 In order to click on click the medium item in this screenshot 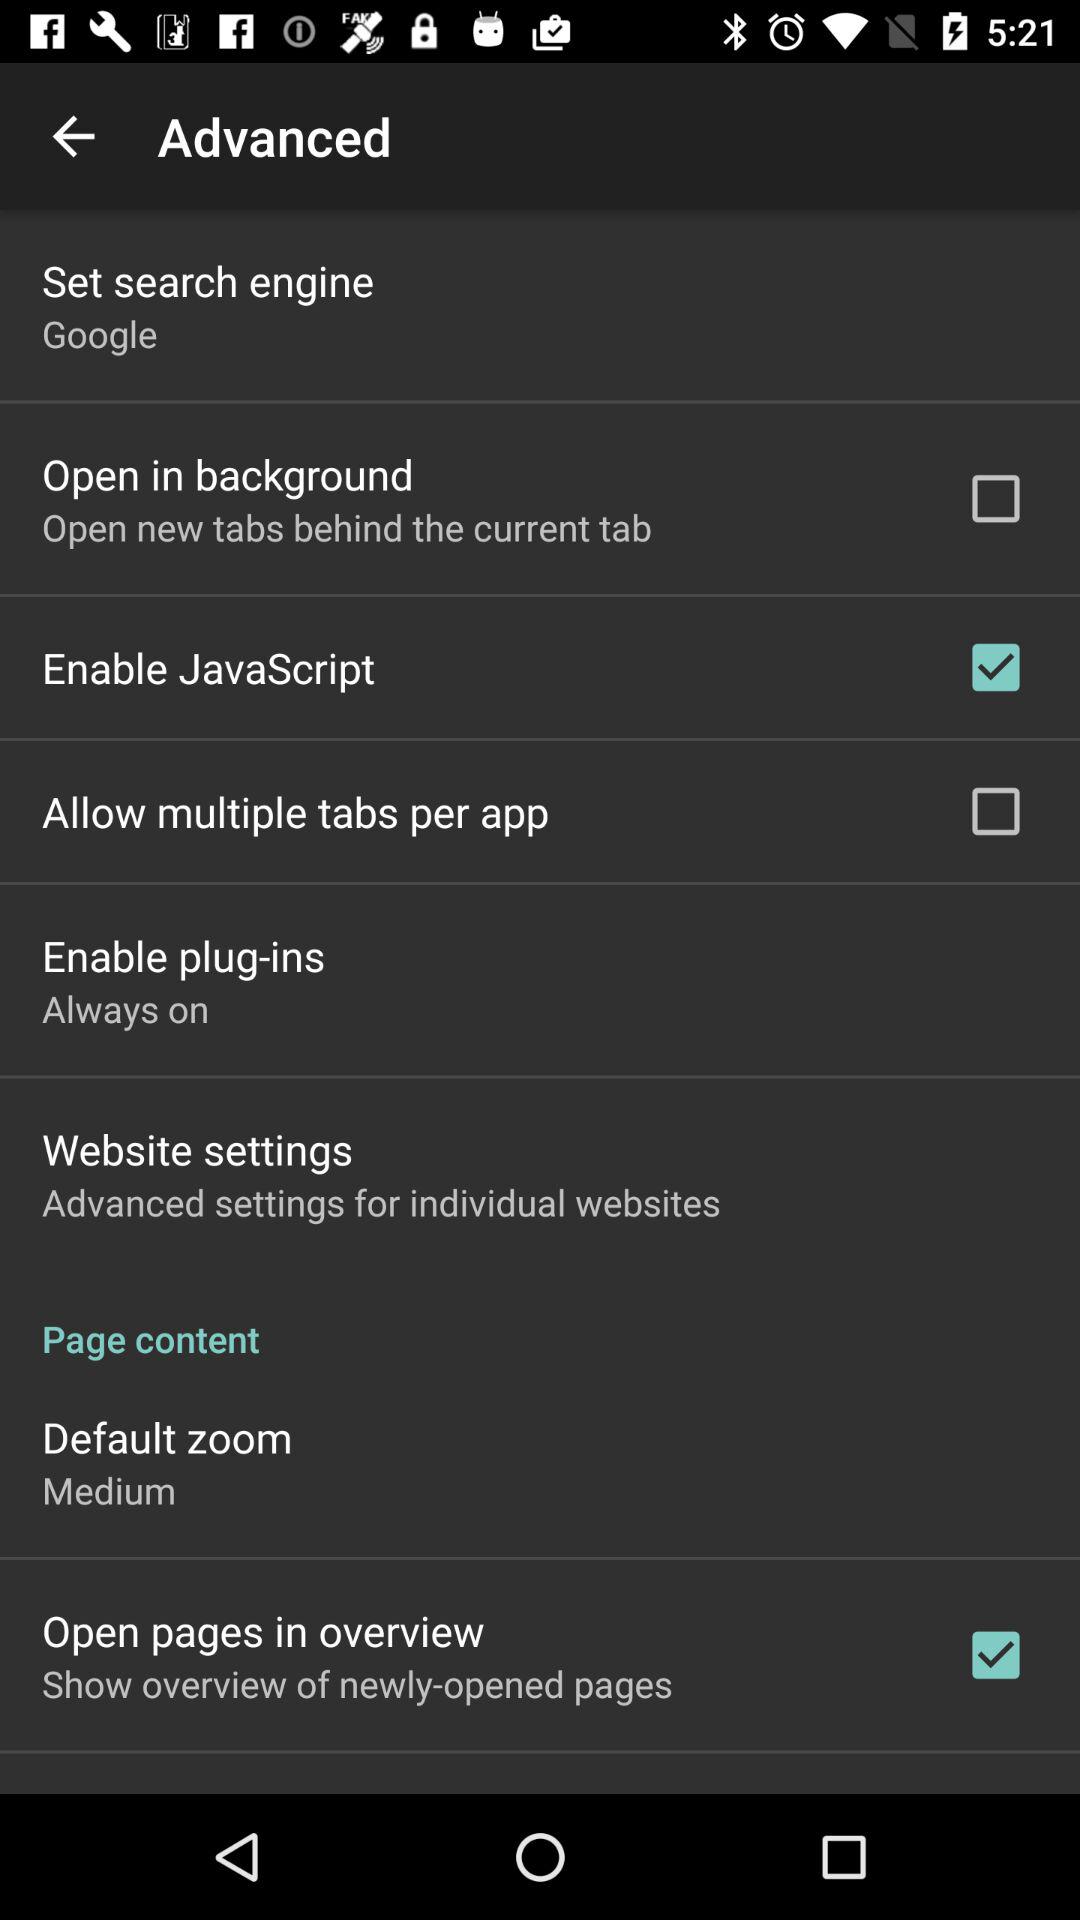, I will do `click(109, 1490)`.